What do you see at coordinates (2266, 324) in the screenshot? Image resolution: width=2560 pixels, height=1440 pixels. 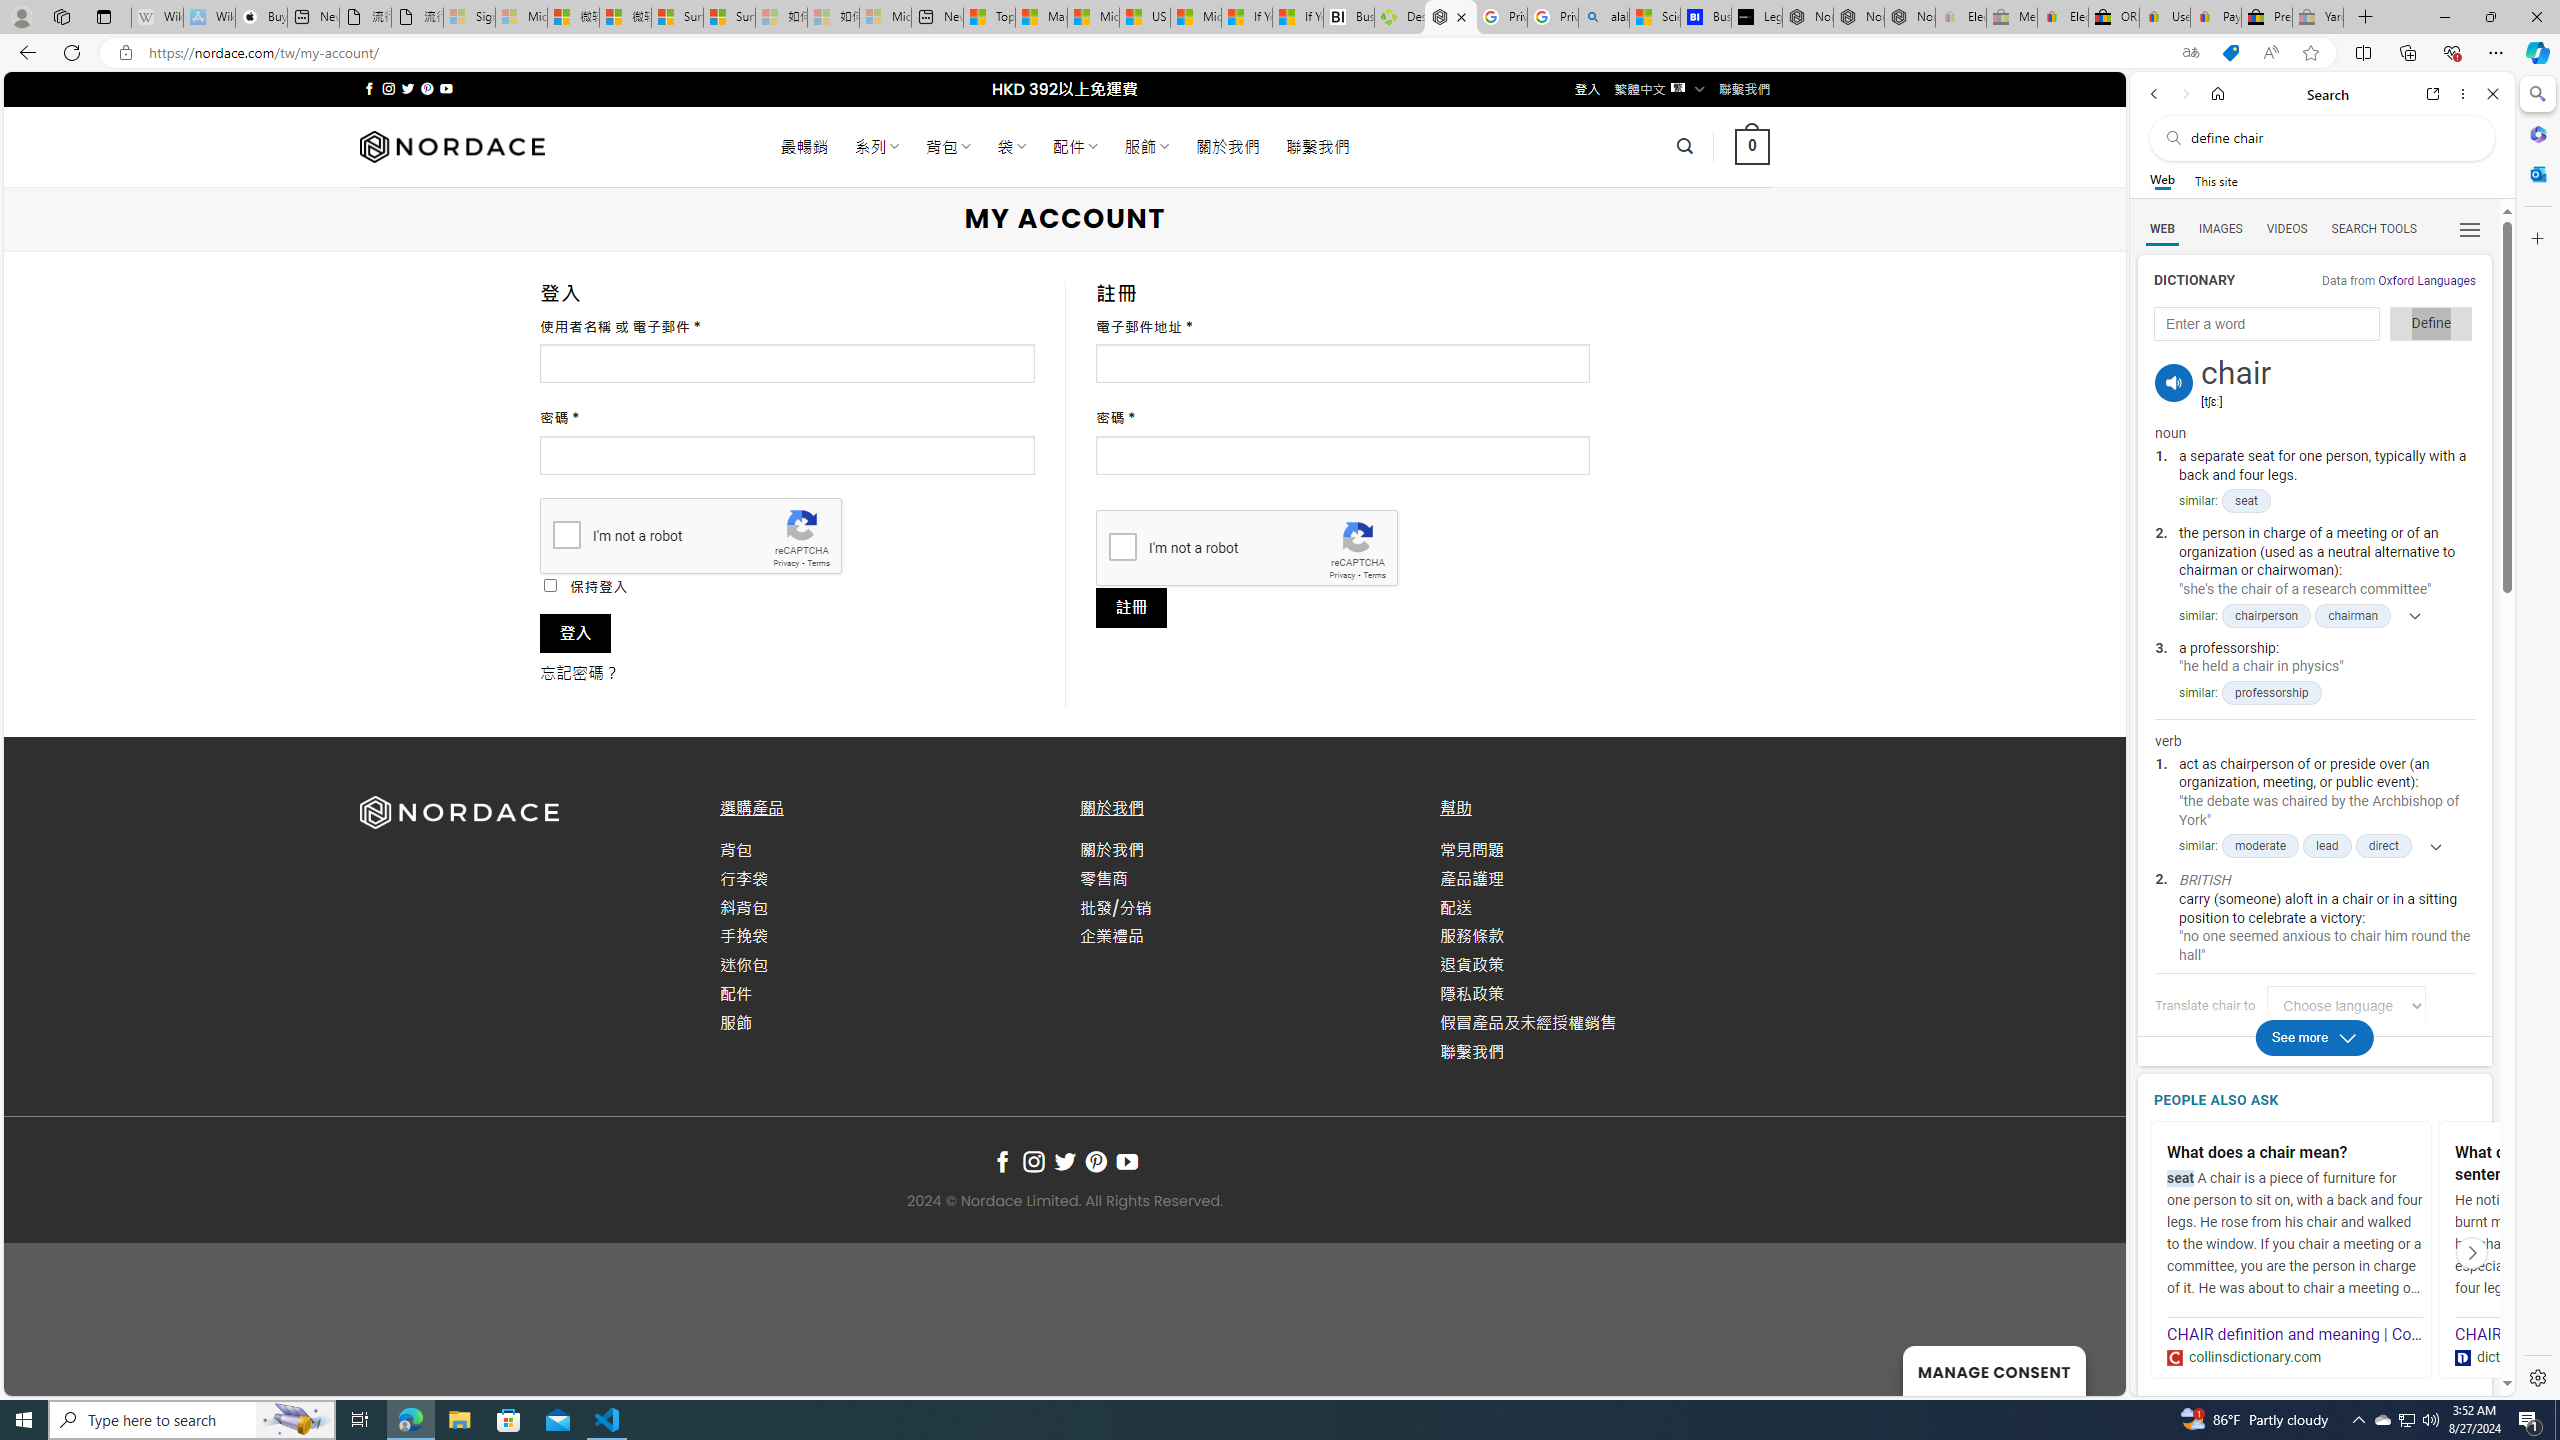 I see `Enter a word` at bounding box center [2266, 324].